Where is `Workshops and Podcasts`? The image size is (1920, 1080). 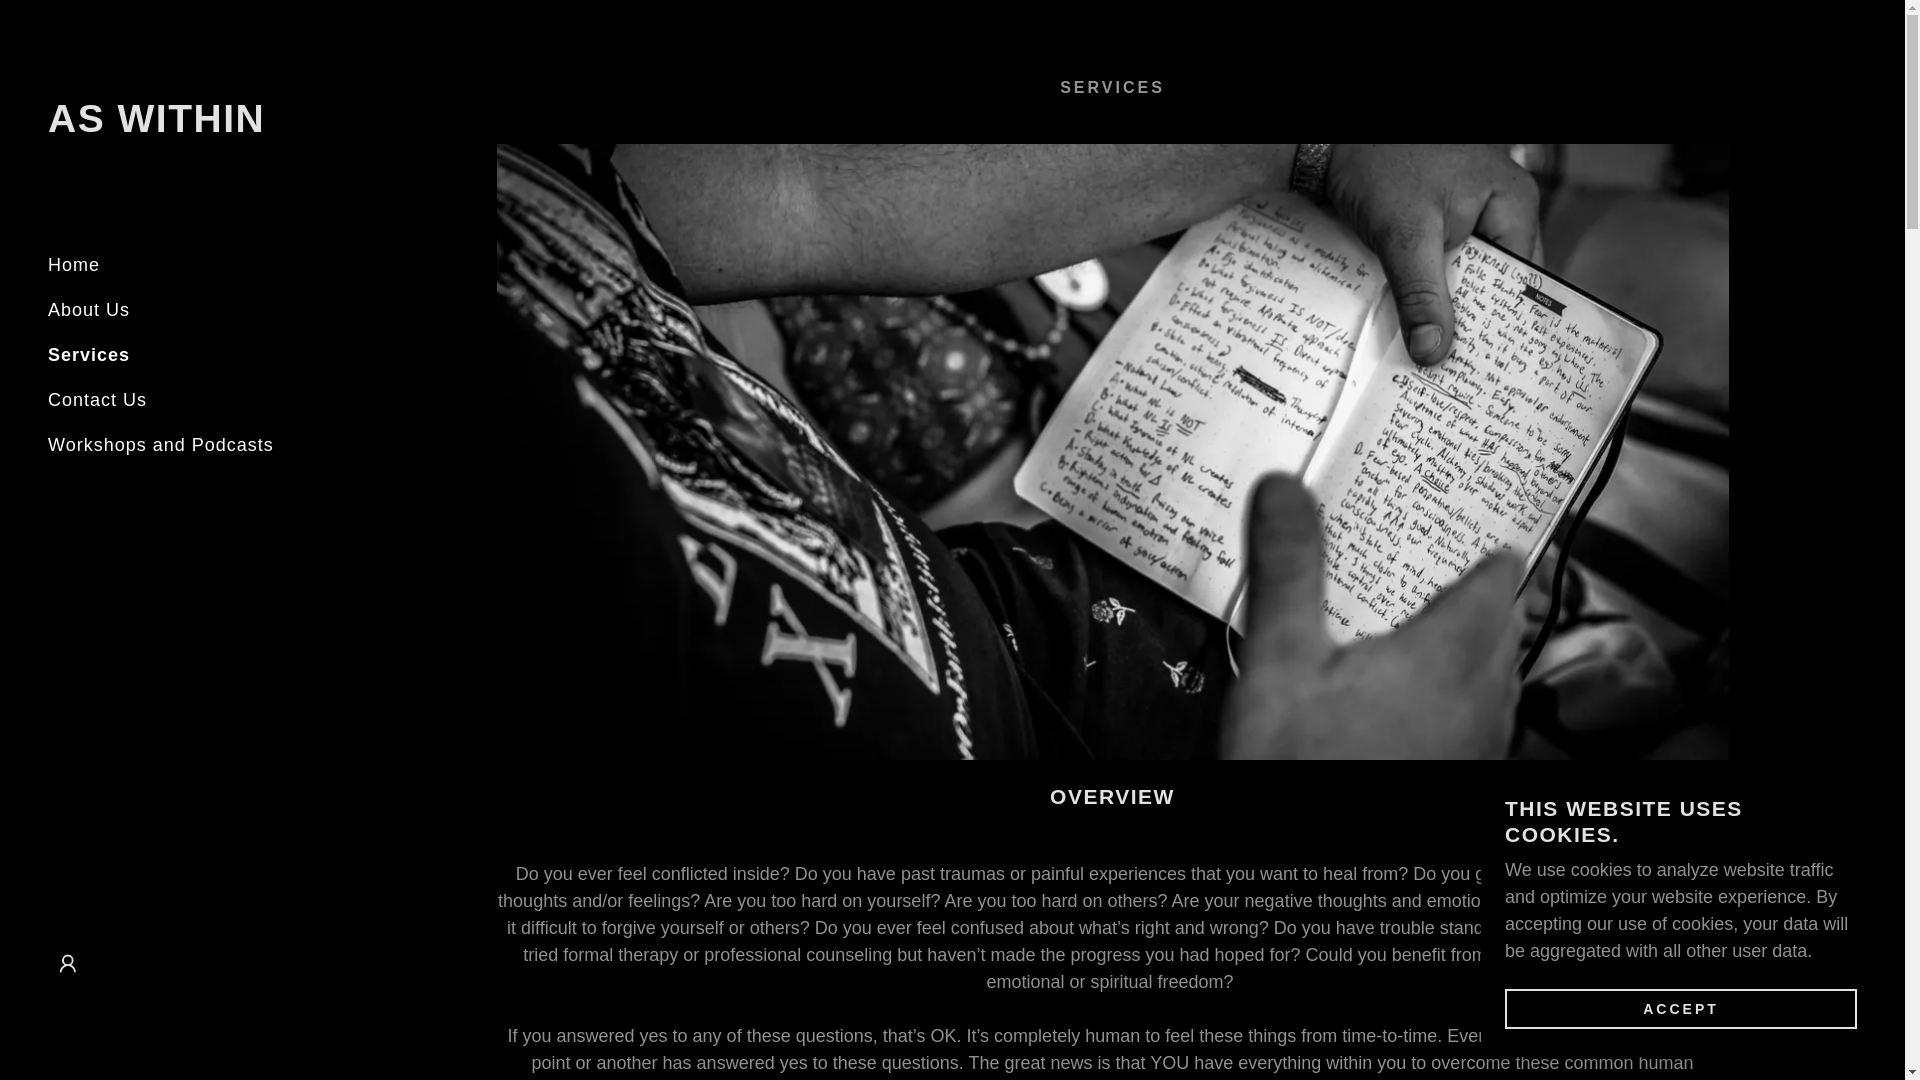 Workshops and Podcasts is located at coordinates (161, 444).